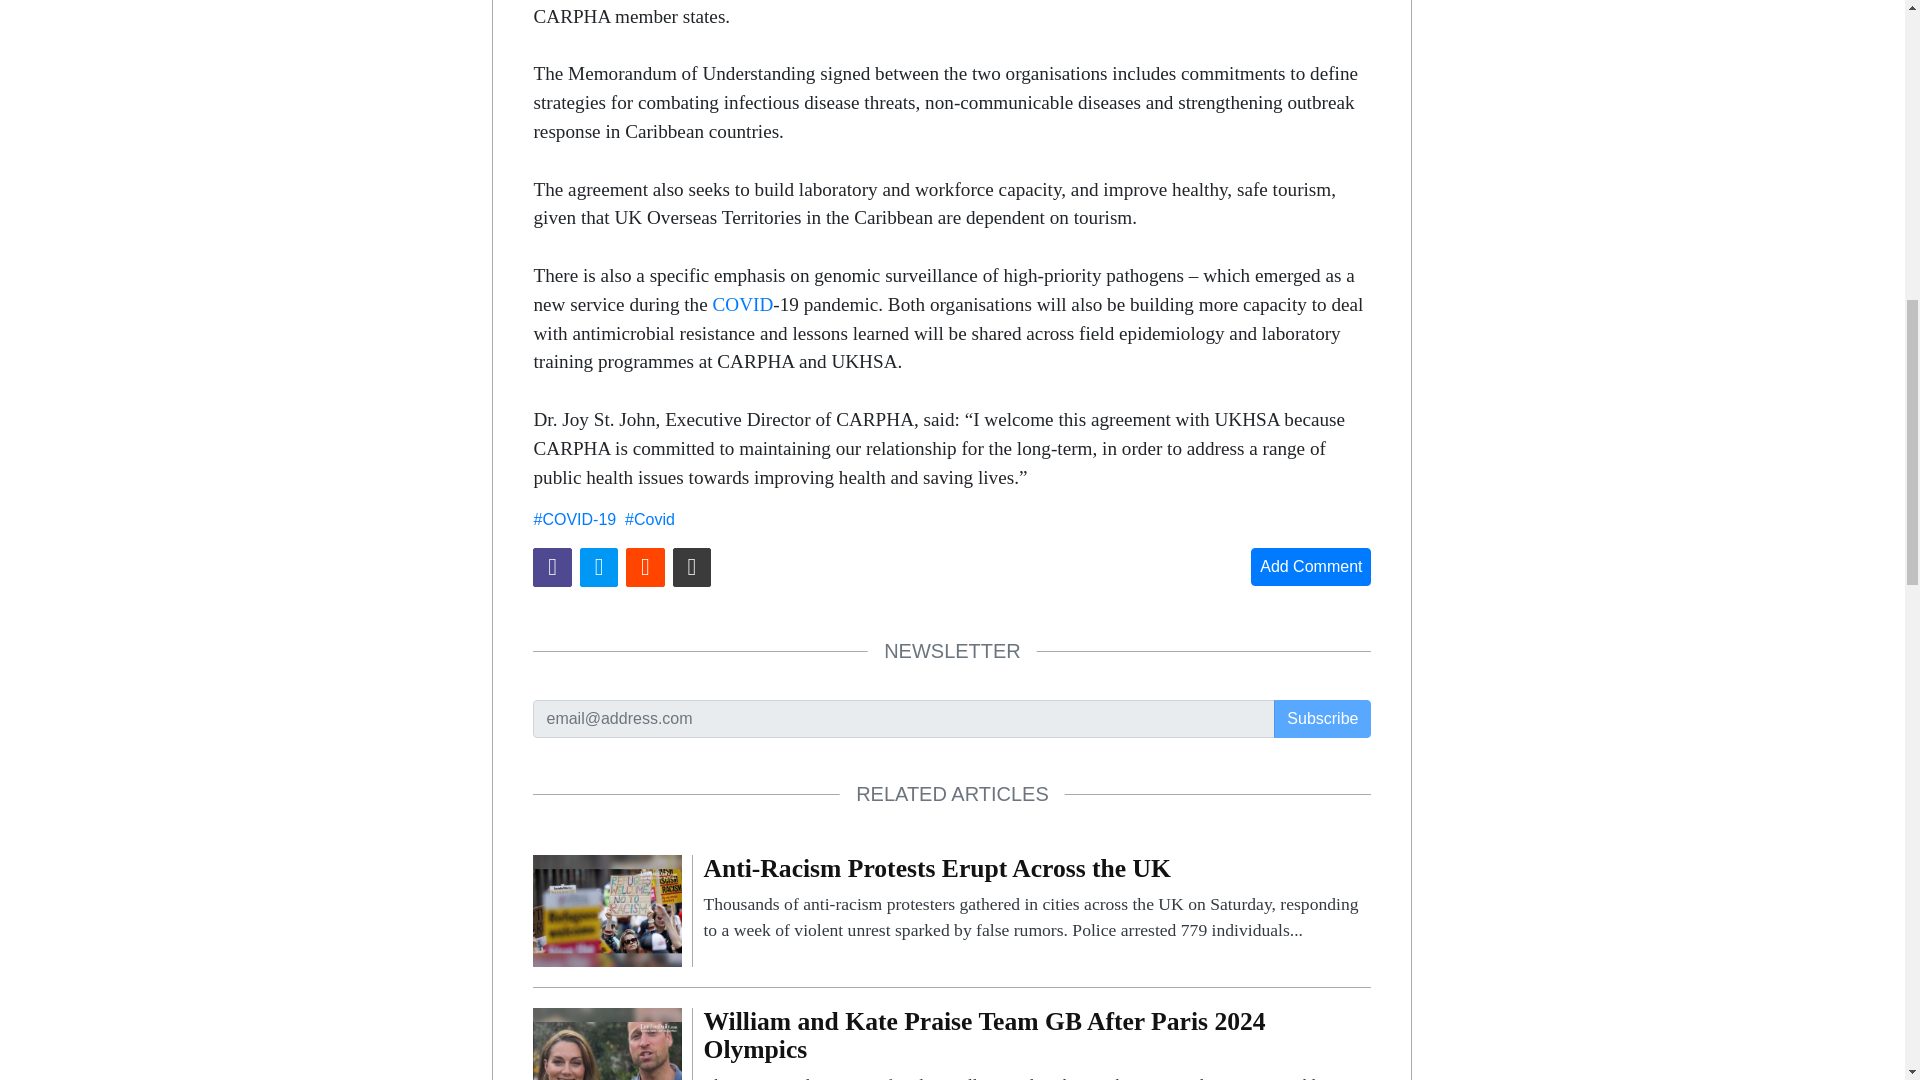 The width and height of the screenshot is (1920, 1080). Describe the element at coordinates (1036, 1044) in the screenshot. I see `William and Kate Praise Team GB After Paris 2024 Olympics` at that location.